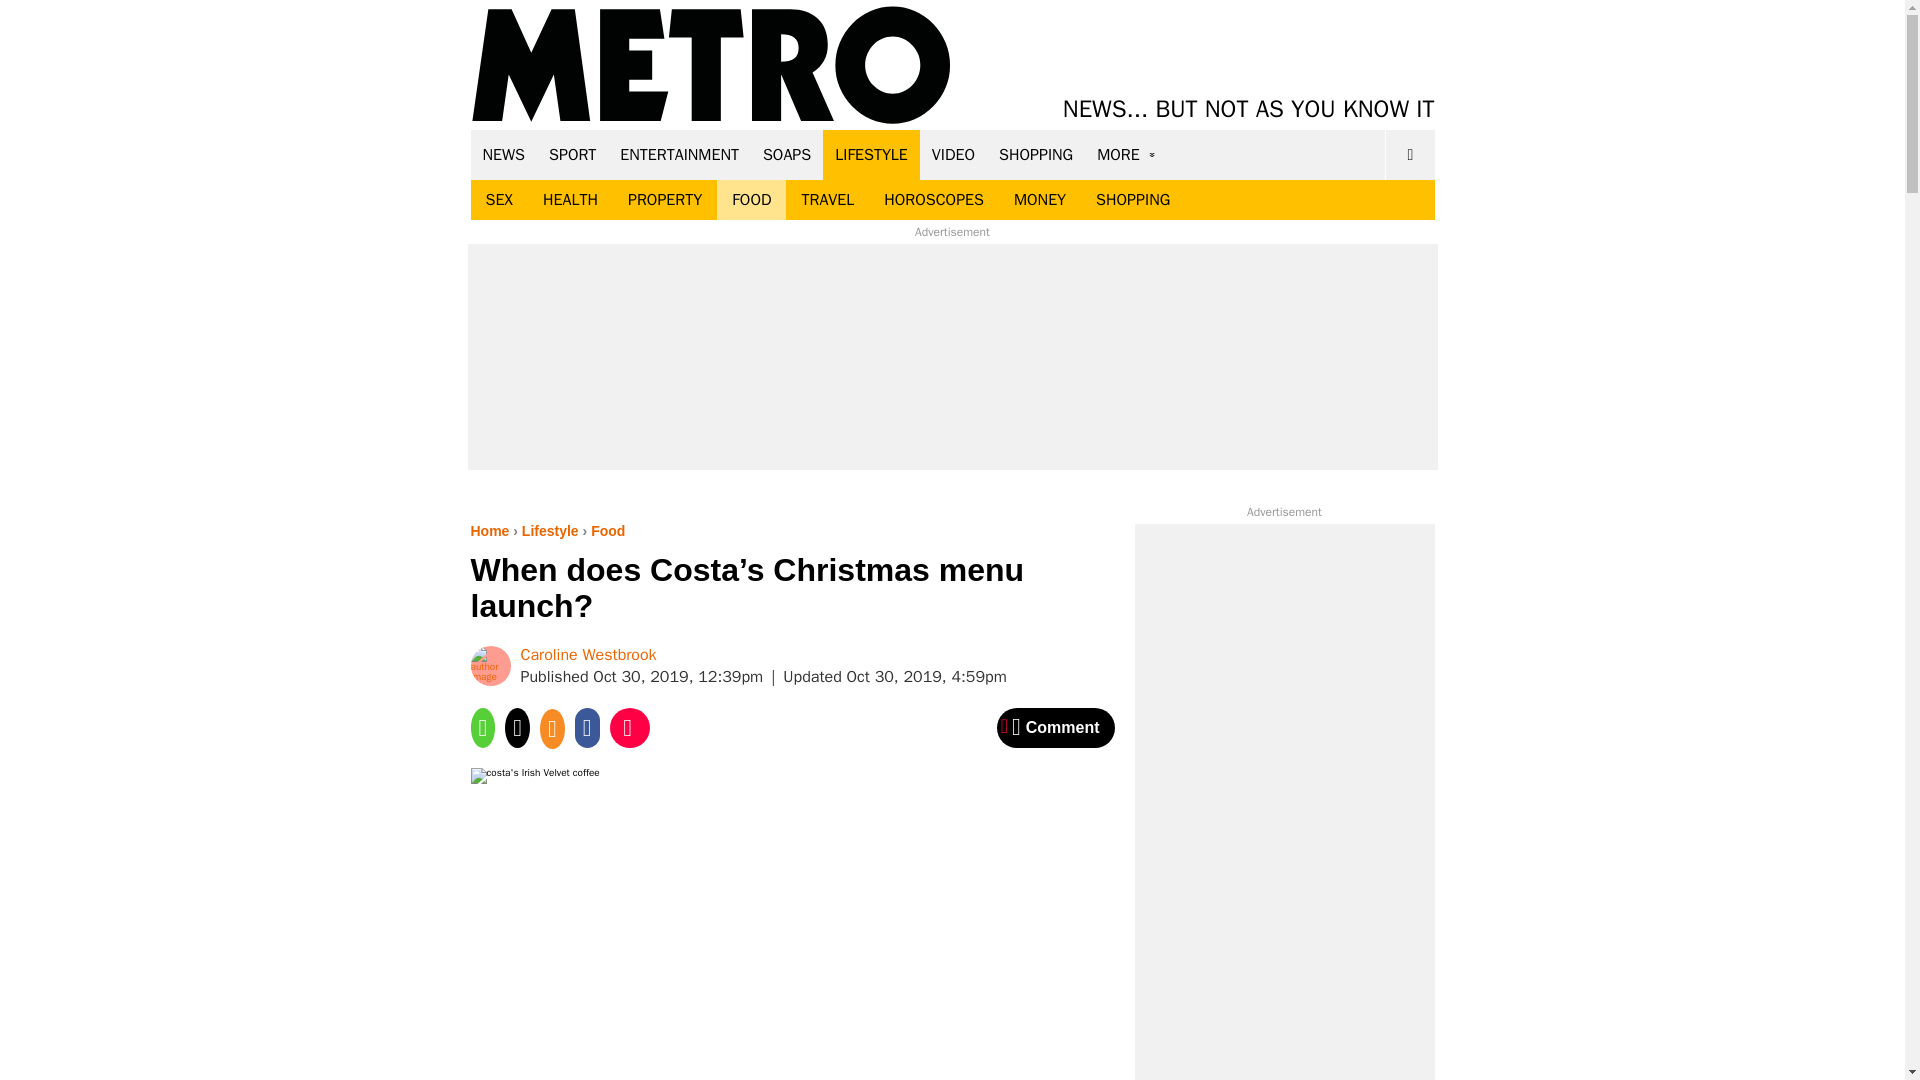  I want to click on SPORT, so click(572, 154).